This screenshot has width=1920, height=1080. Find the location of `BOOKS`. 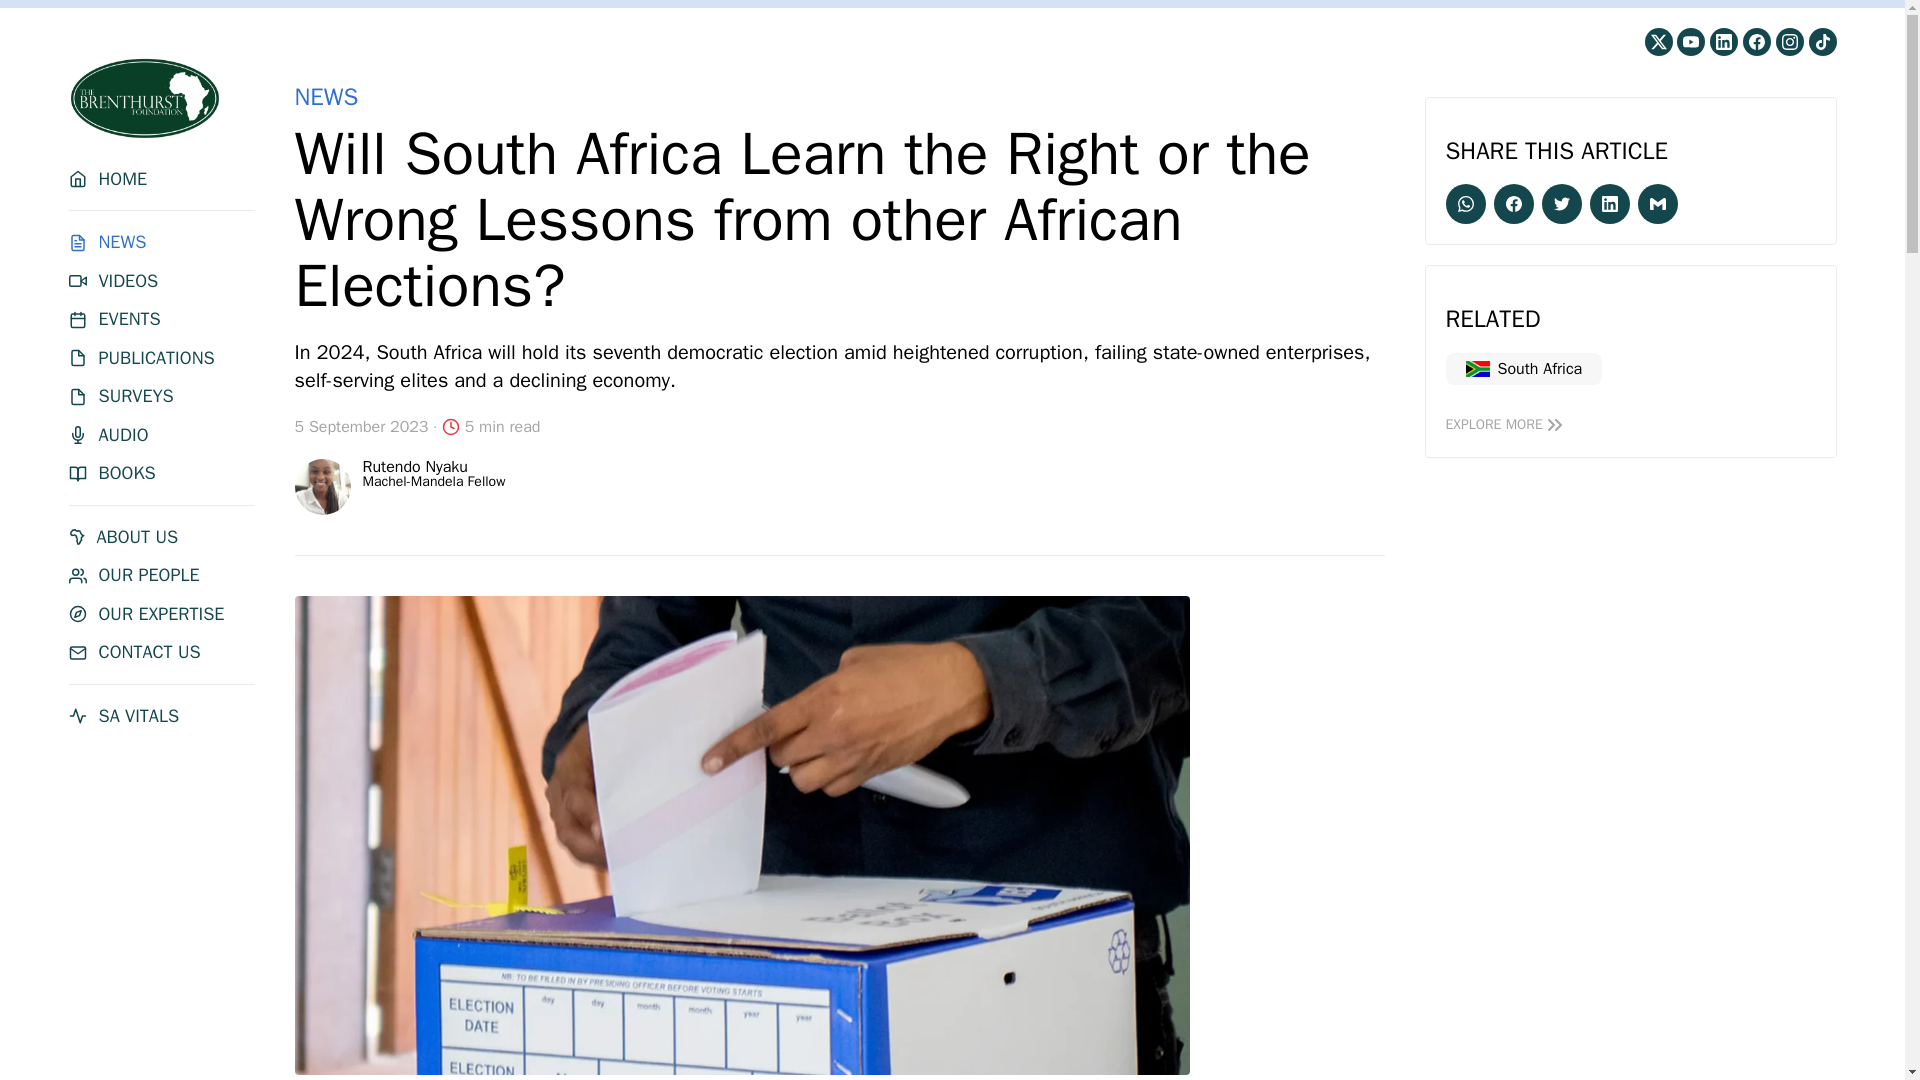

BOOKS is located at coordinates (160, 473).